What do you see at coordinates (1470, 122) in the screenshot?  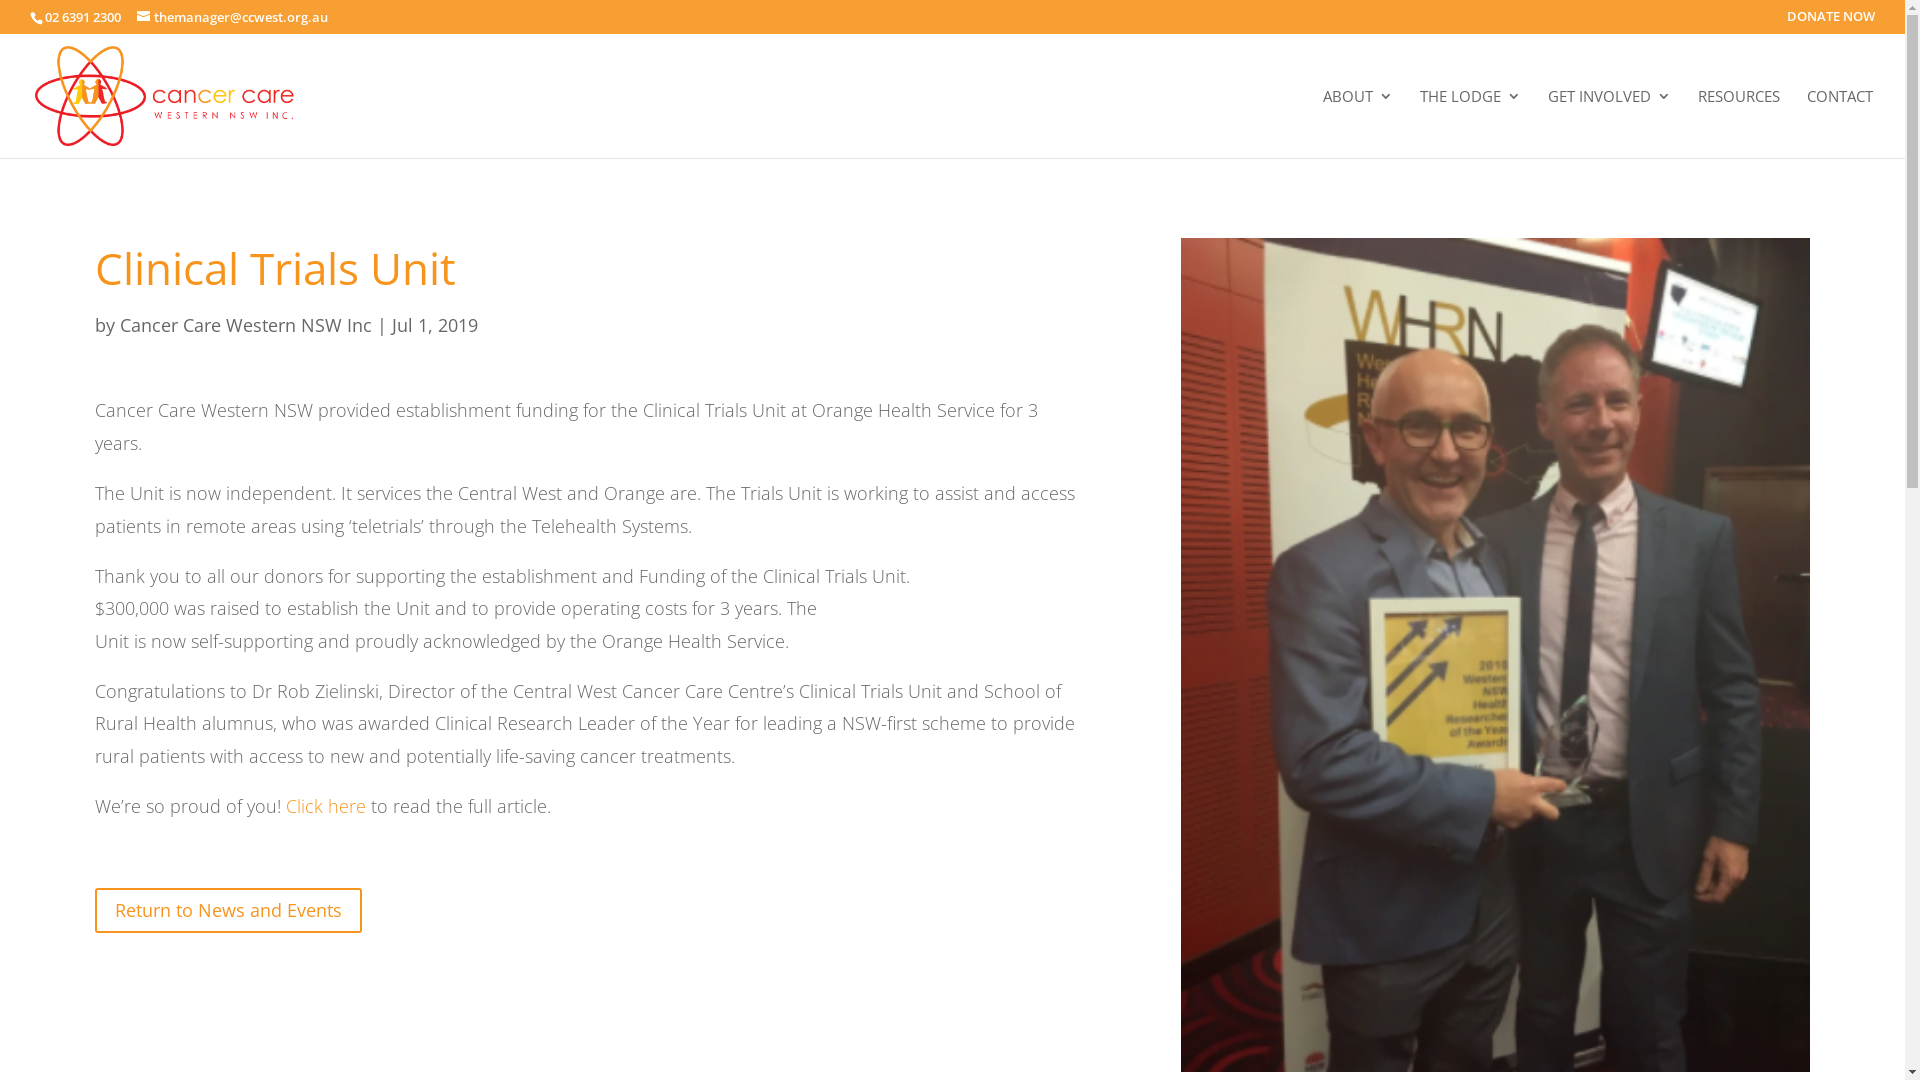 I see `THE LODGE` at bounding box center [1470, 122].